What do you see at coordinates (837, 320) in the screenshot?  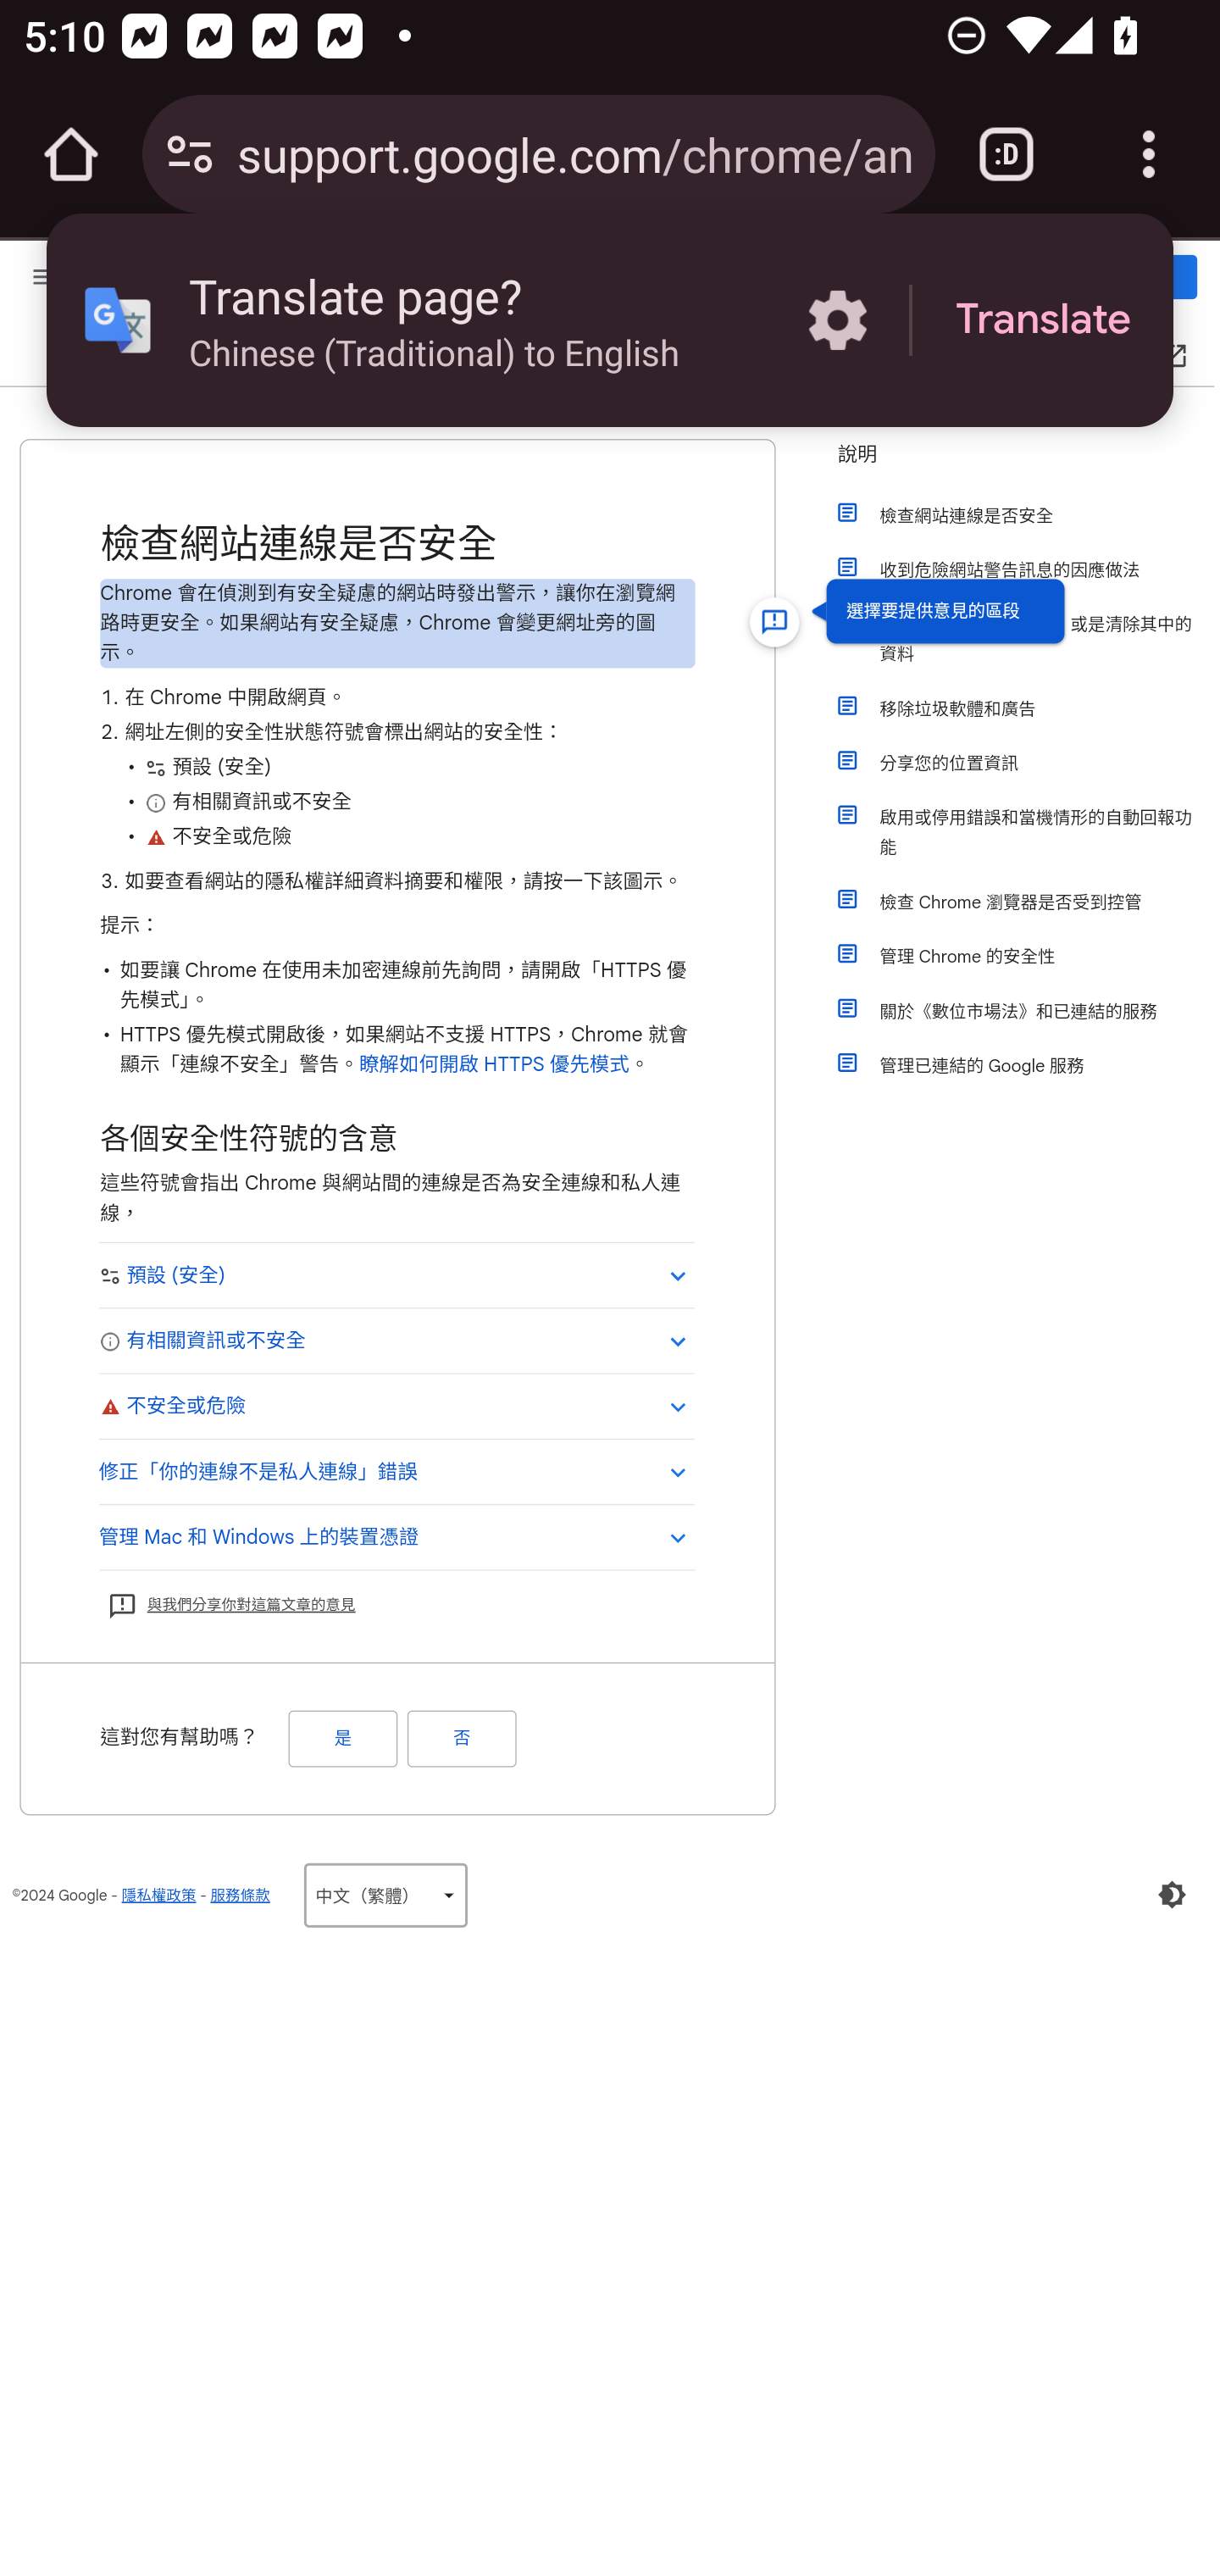 I see `More options in the Translate page?` at bounding box center [837, 320].